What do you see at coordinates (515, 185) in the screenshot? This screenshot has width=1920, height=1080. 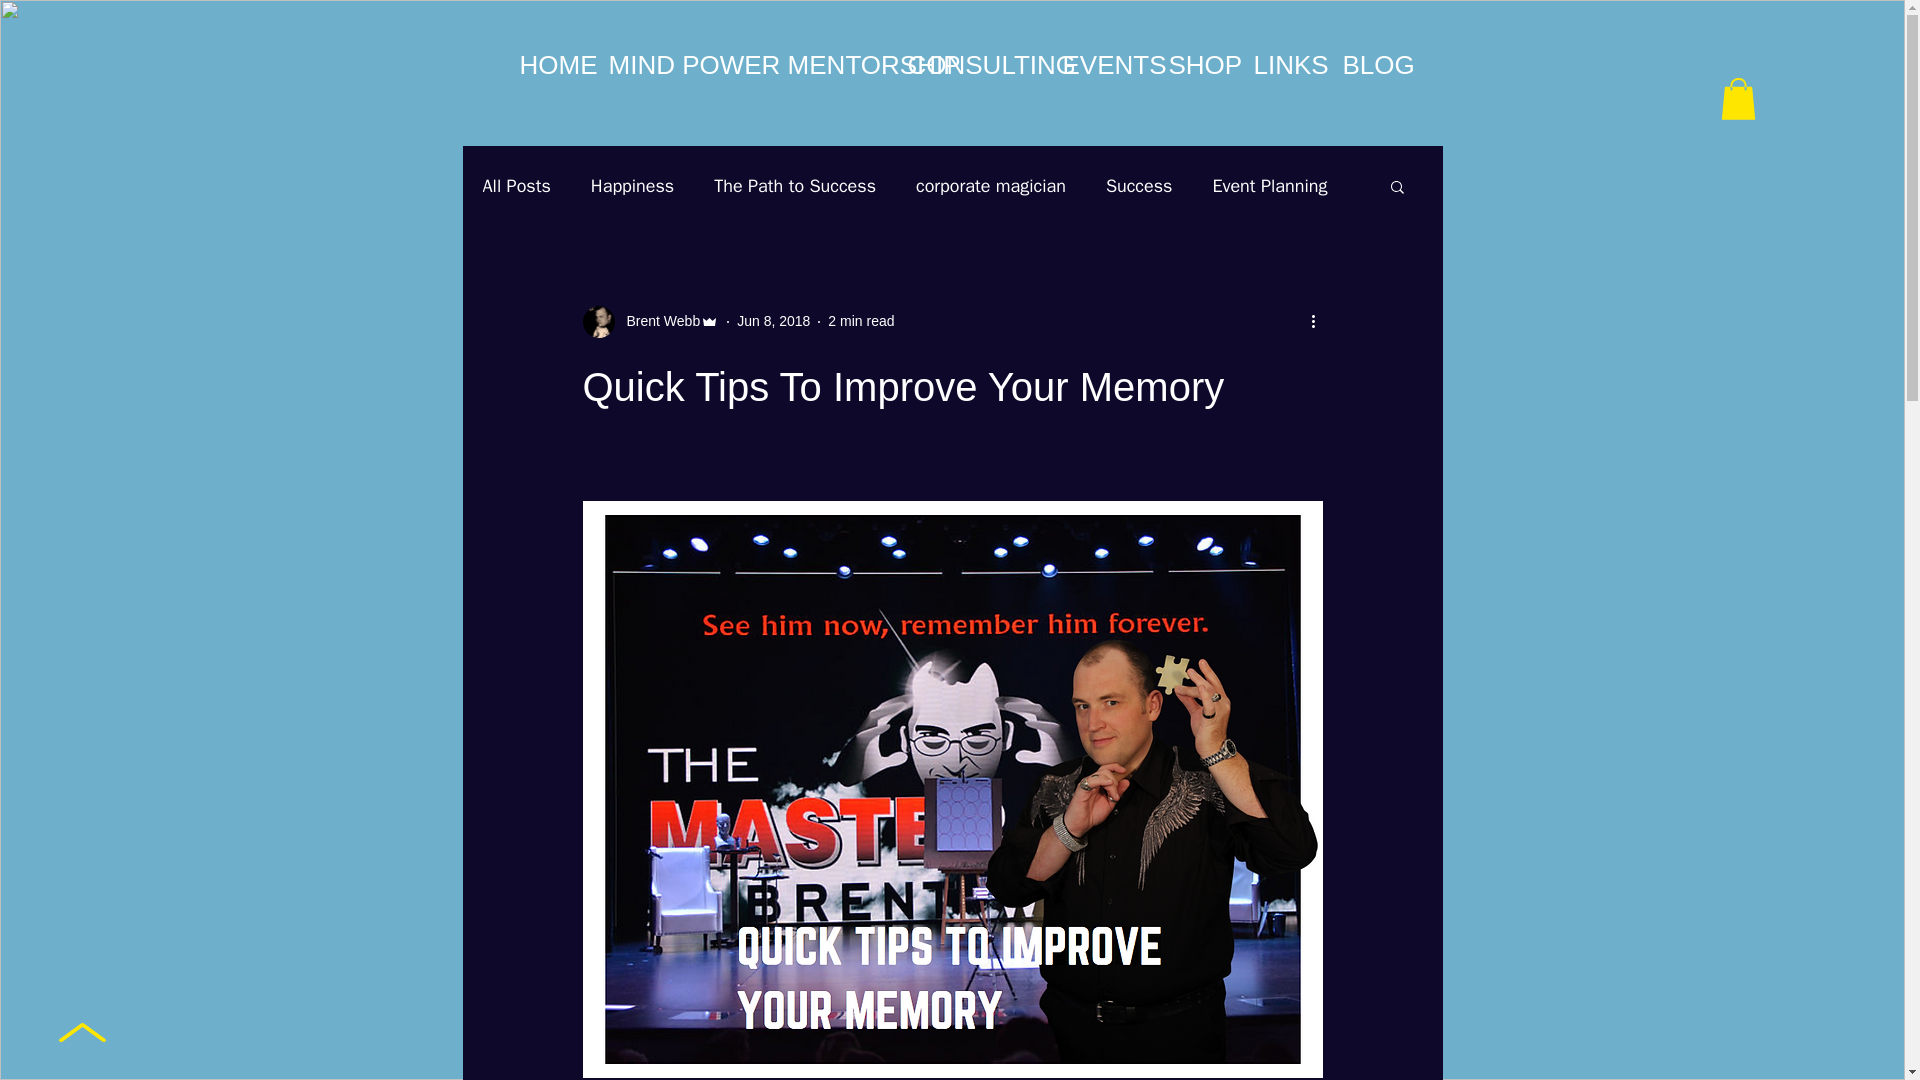 I see `All Posts` at bounding box center [515, 185].